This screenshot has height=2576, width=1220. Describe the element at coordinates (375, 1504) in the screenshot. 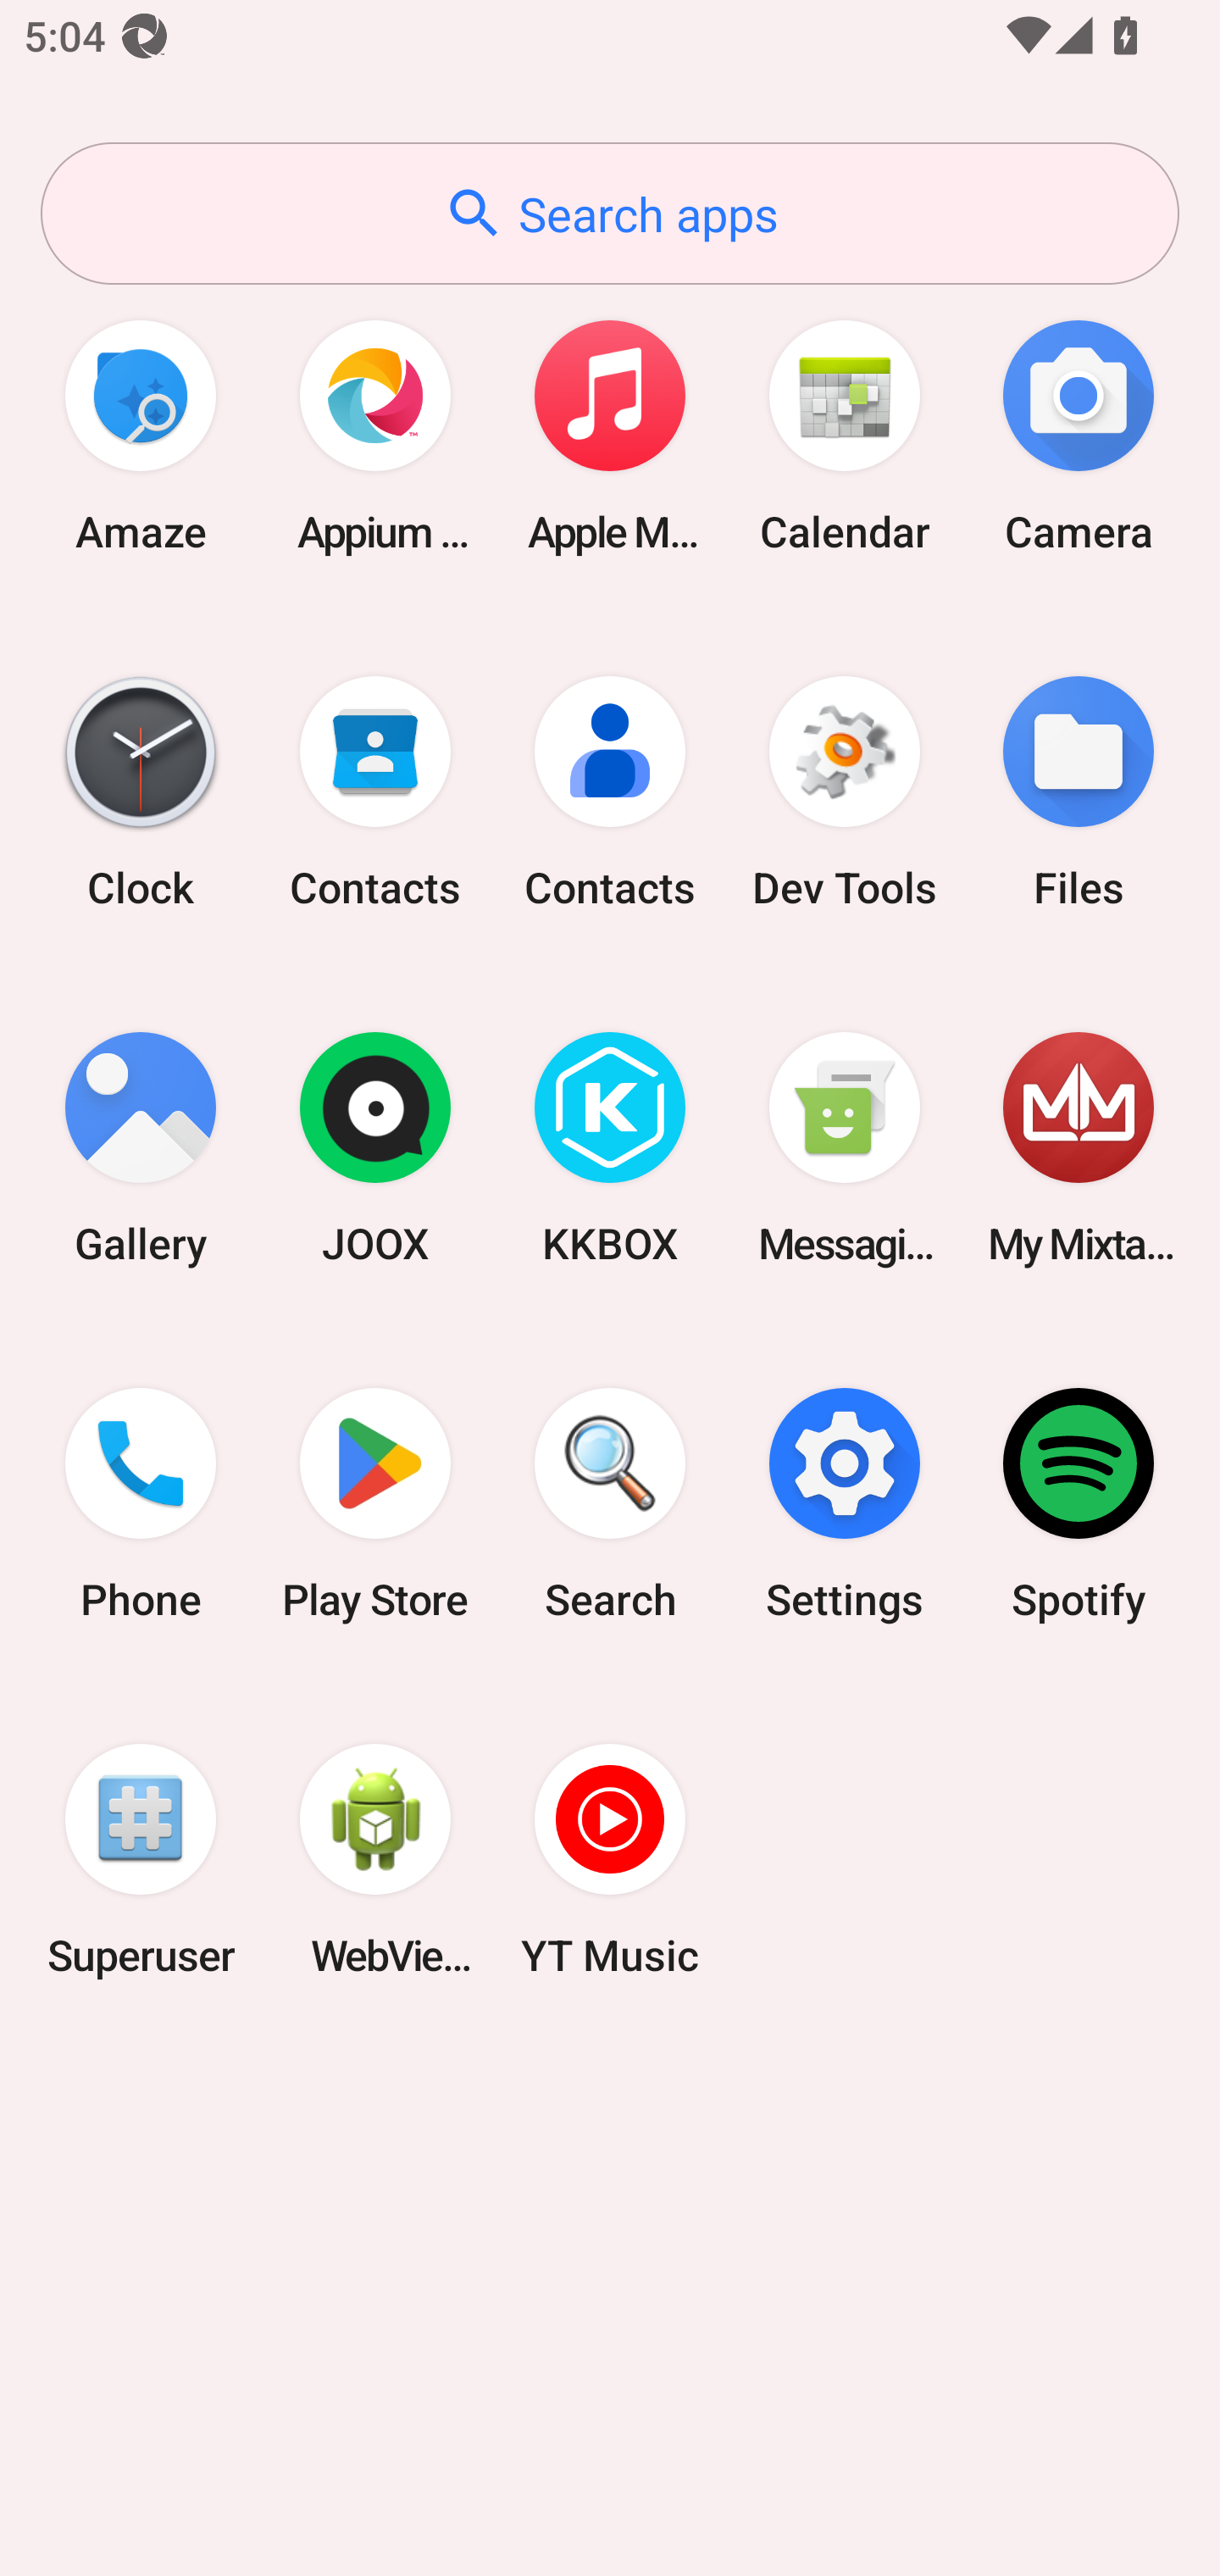

I see `Play Store` at that location.